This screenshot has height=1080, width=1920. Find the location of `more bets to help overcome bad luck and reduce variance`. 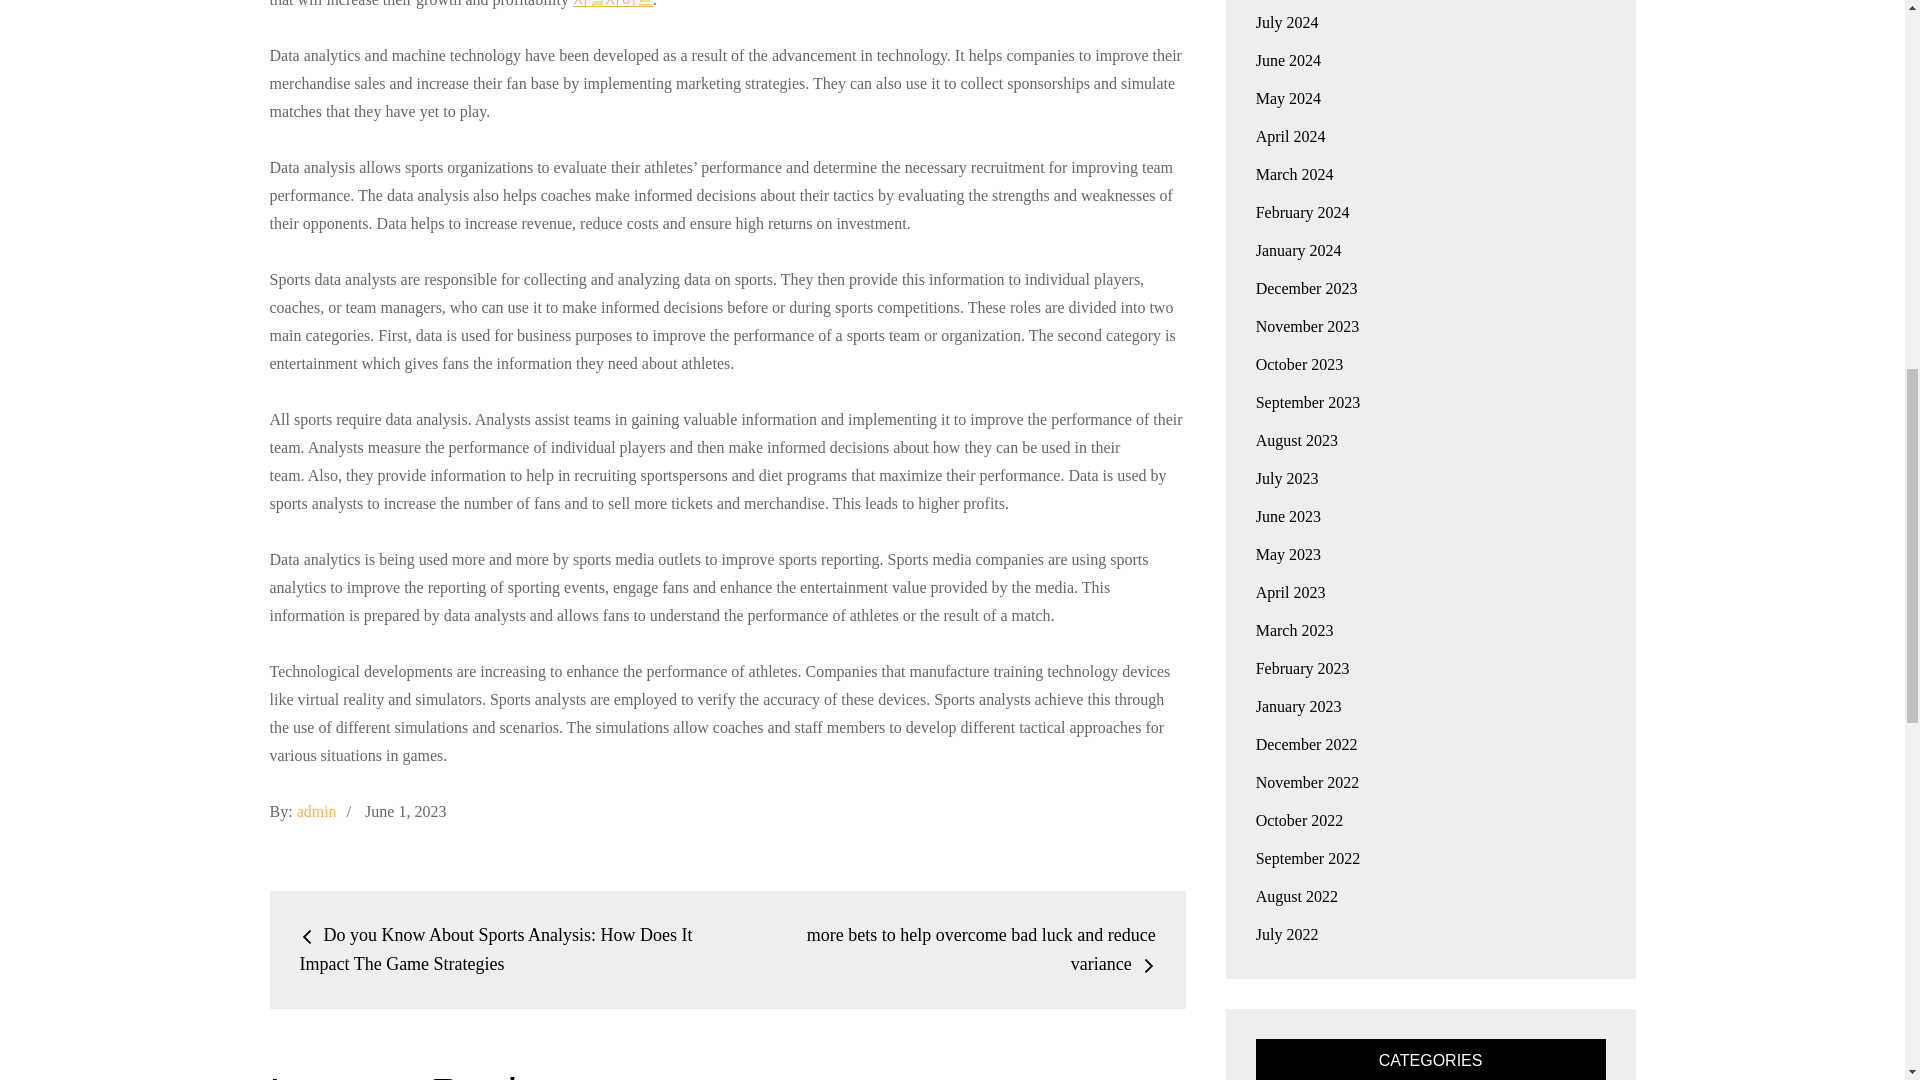

more bets to help overcome bad luck and reduce variance is located at coordinates (980, 949).